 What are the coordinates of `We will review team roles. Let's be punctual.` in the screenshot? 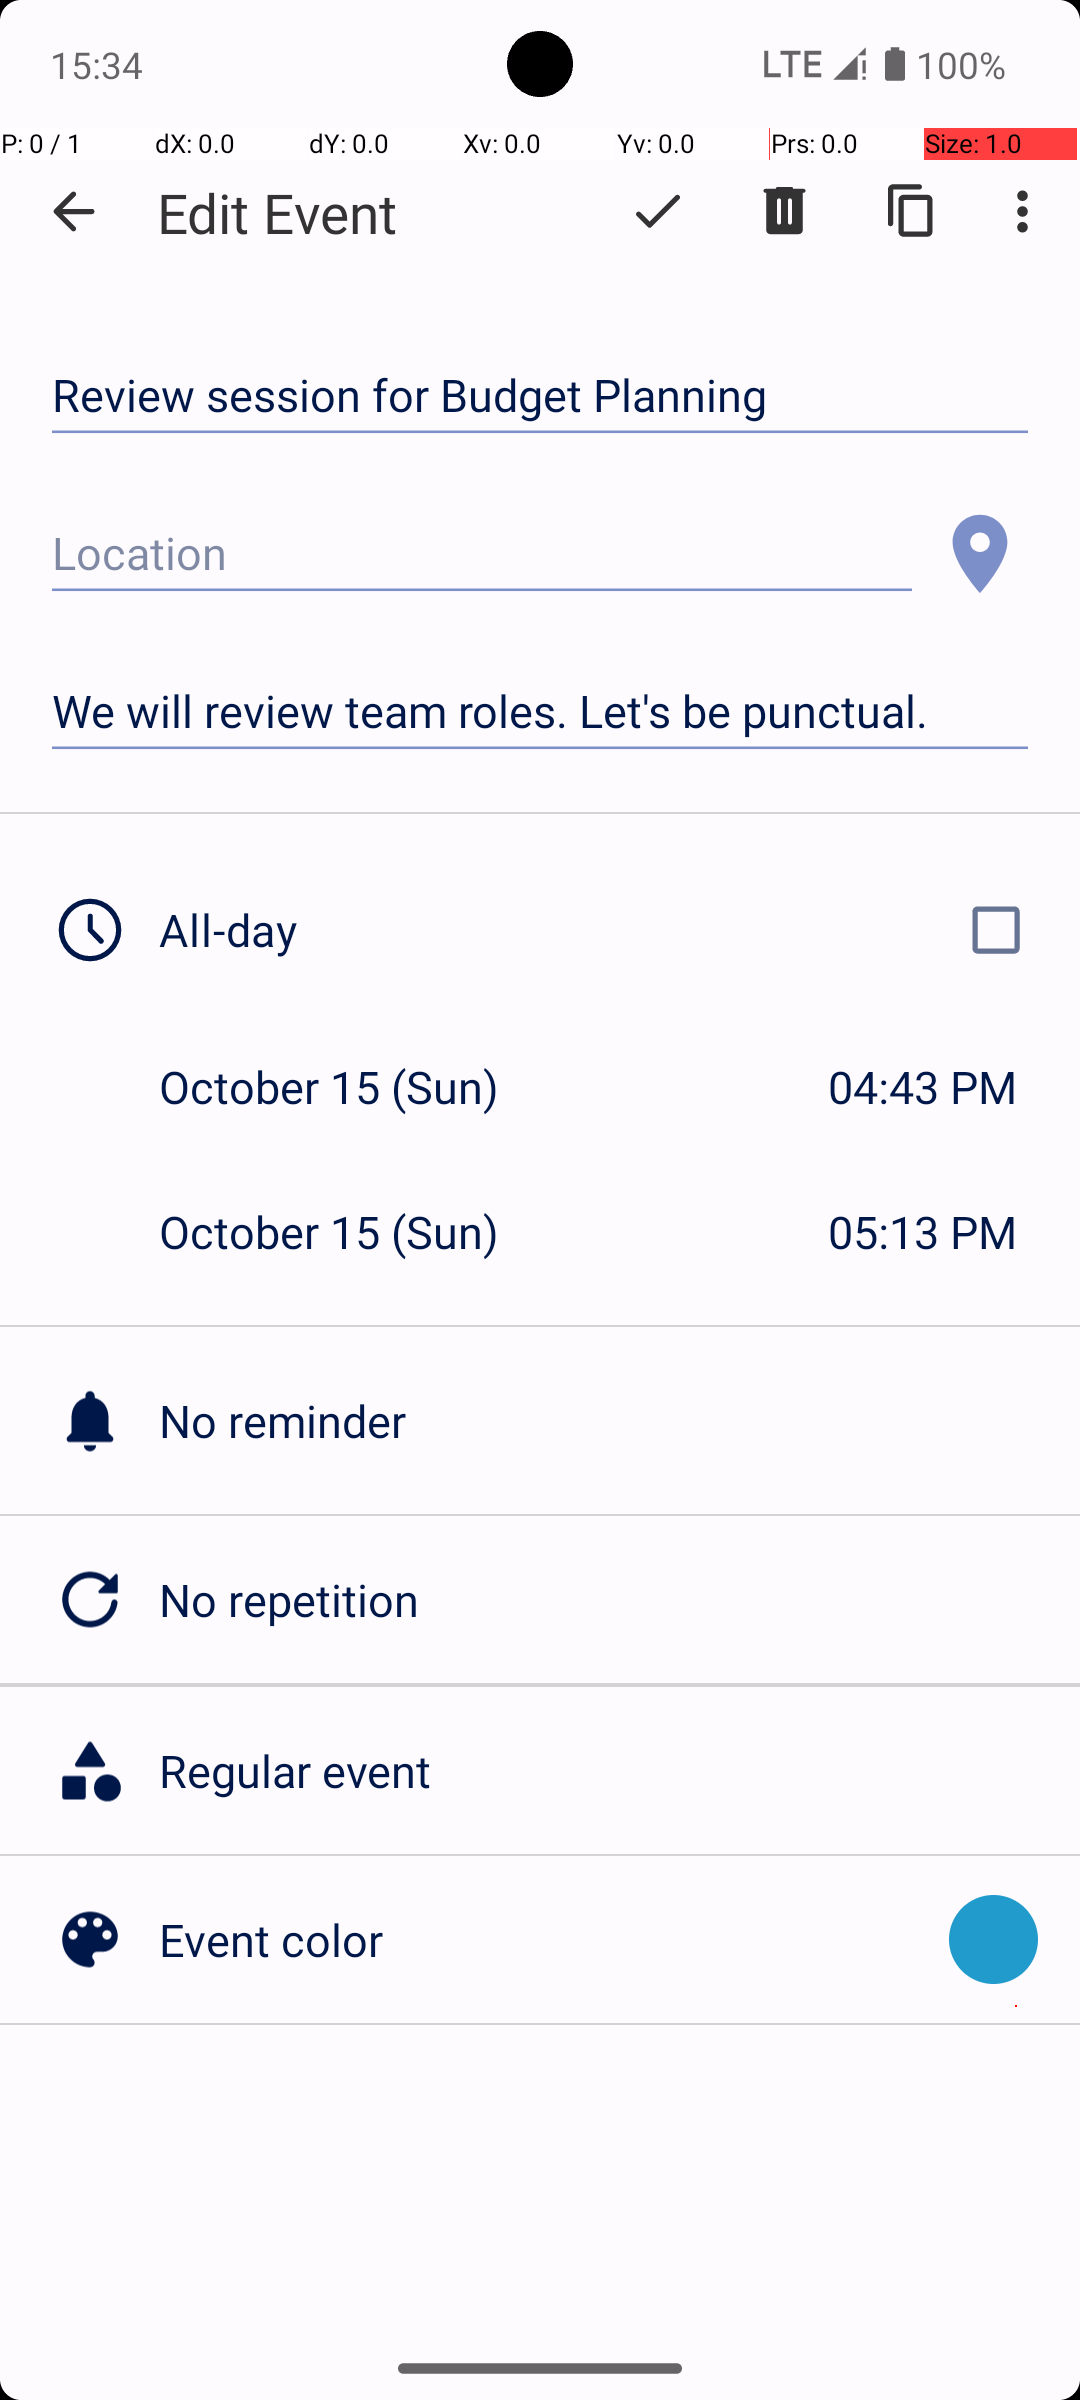 It's located at (540, 712).